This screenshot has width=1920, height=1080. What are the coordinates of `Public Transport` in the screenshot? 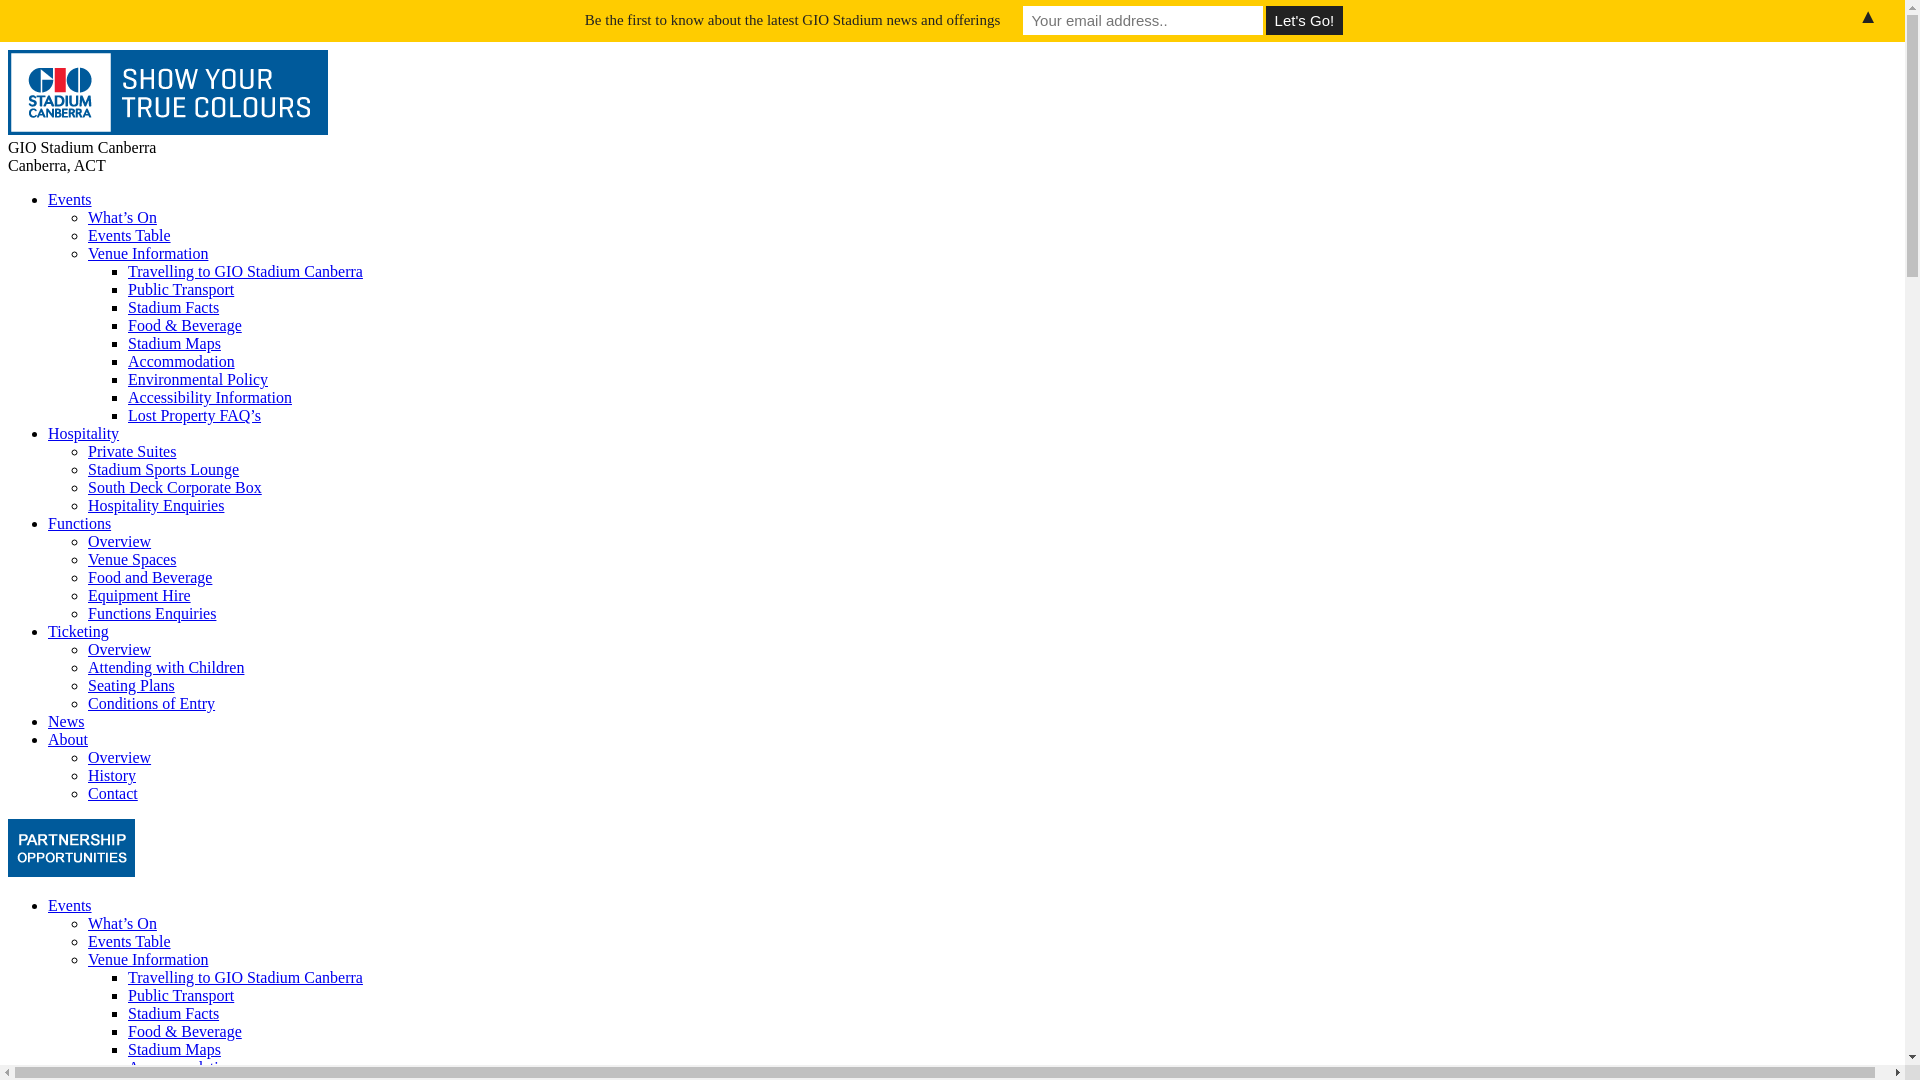 It's located at (181, 290).